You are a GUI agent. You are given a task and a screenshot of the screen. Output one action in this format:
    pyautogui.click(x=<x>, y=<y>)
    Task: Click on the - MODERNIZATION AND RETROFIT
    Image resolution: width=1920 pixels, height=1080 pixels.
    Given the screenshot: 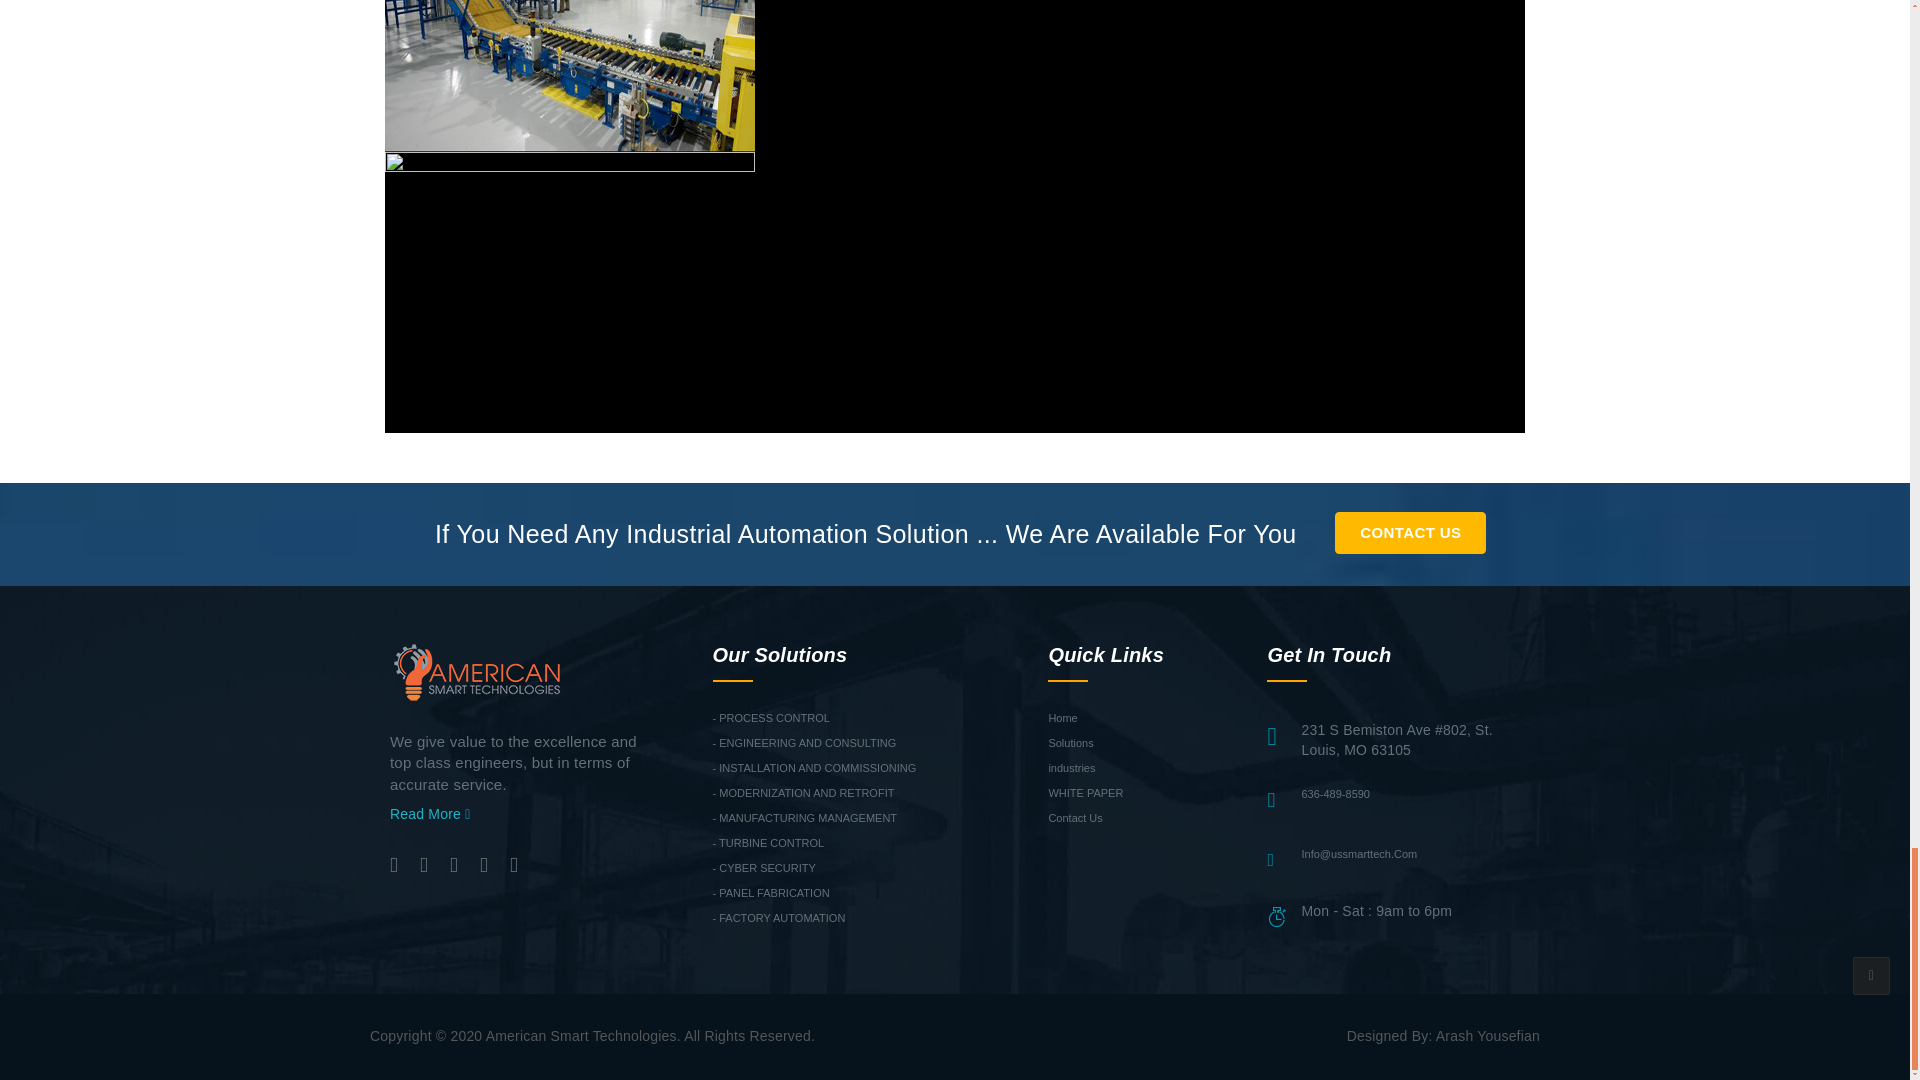 What is the action you would take?
    pyautogui.click(x=803, y=793)
    